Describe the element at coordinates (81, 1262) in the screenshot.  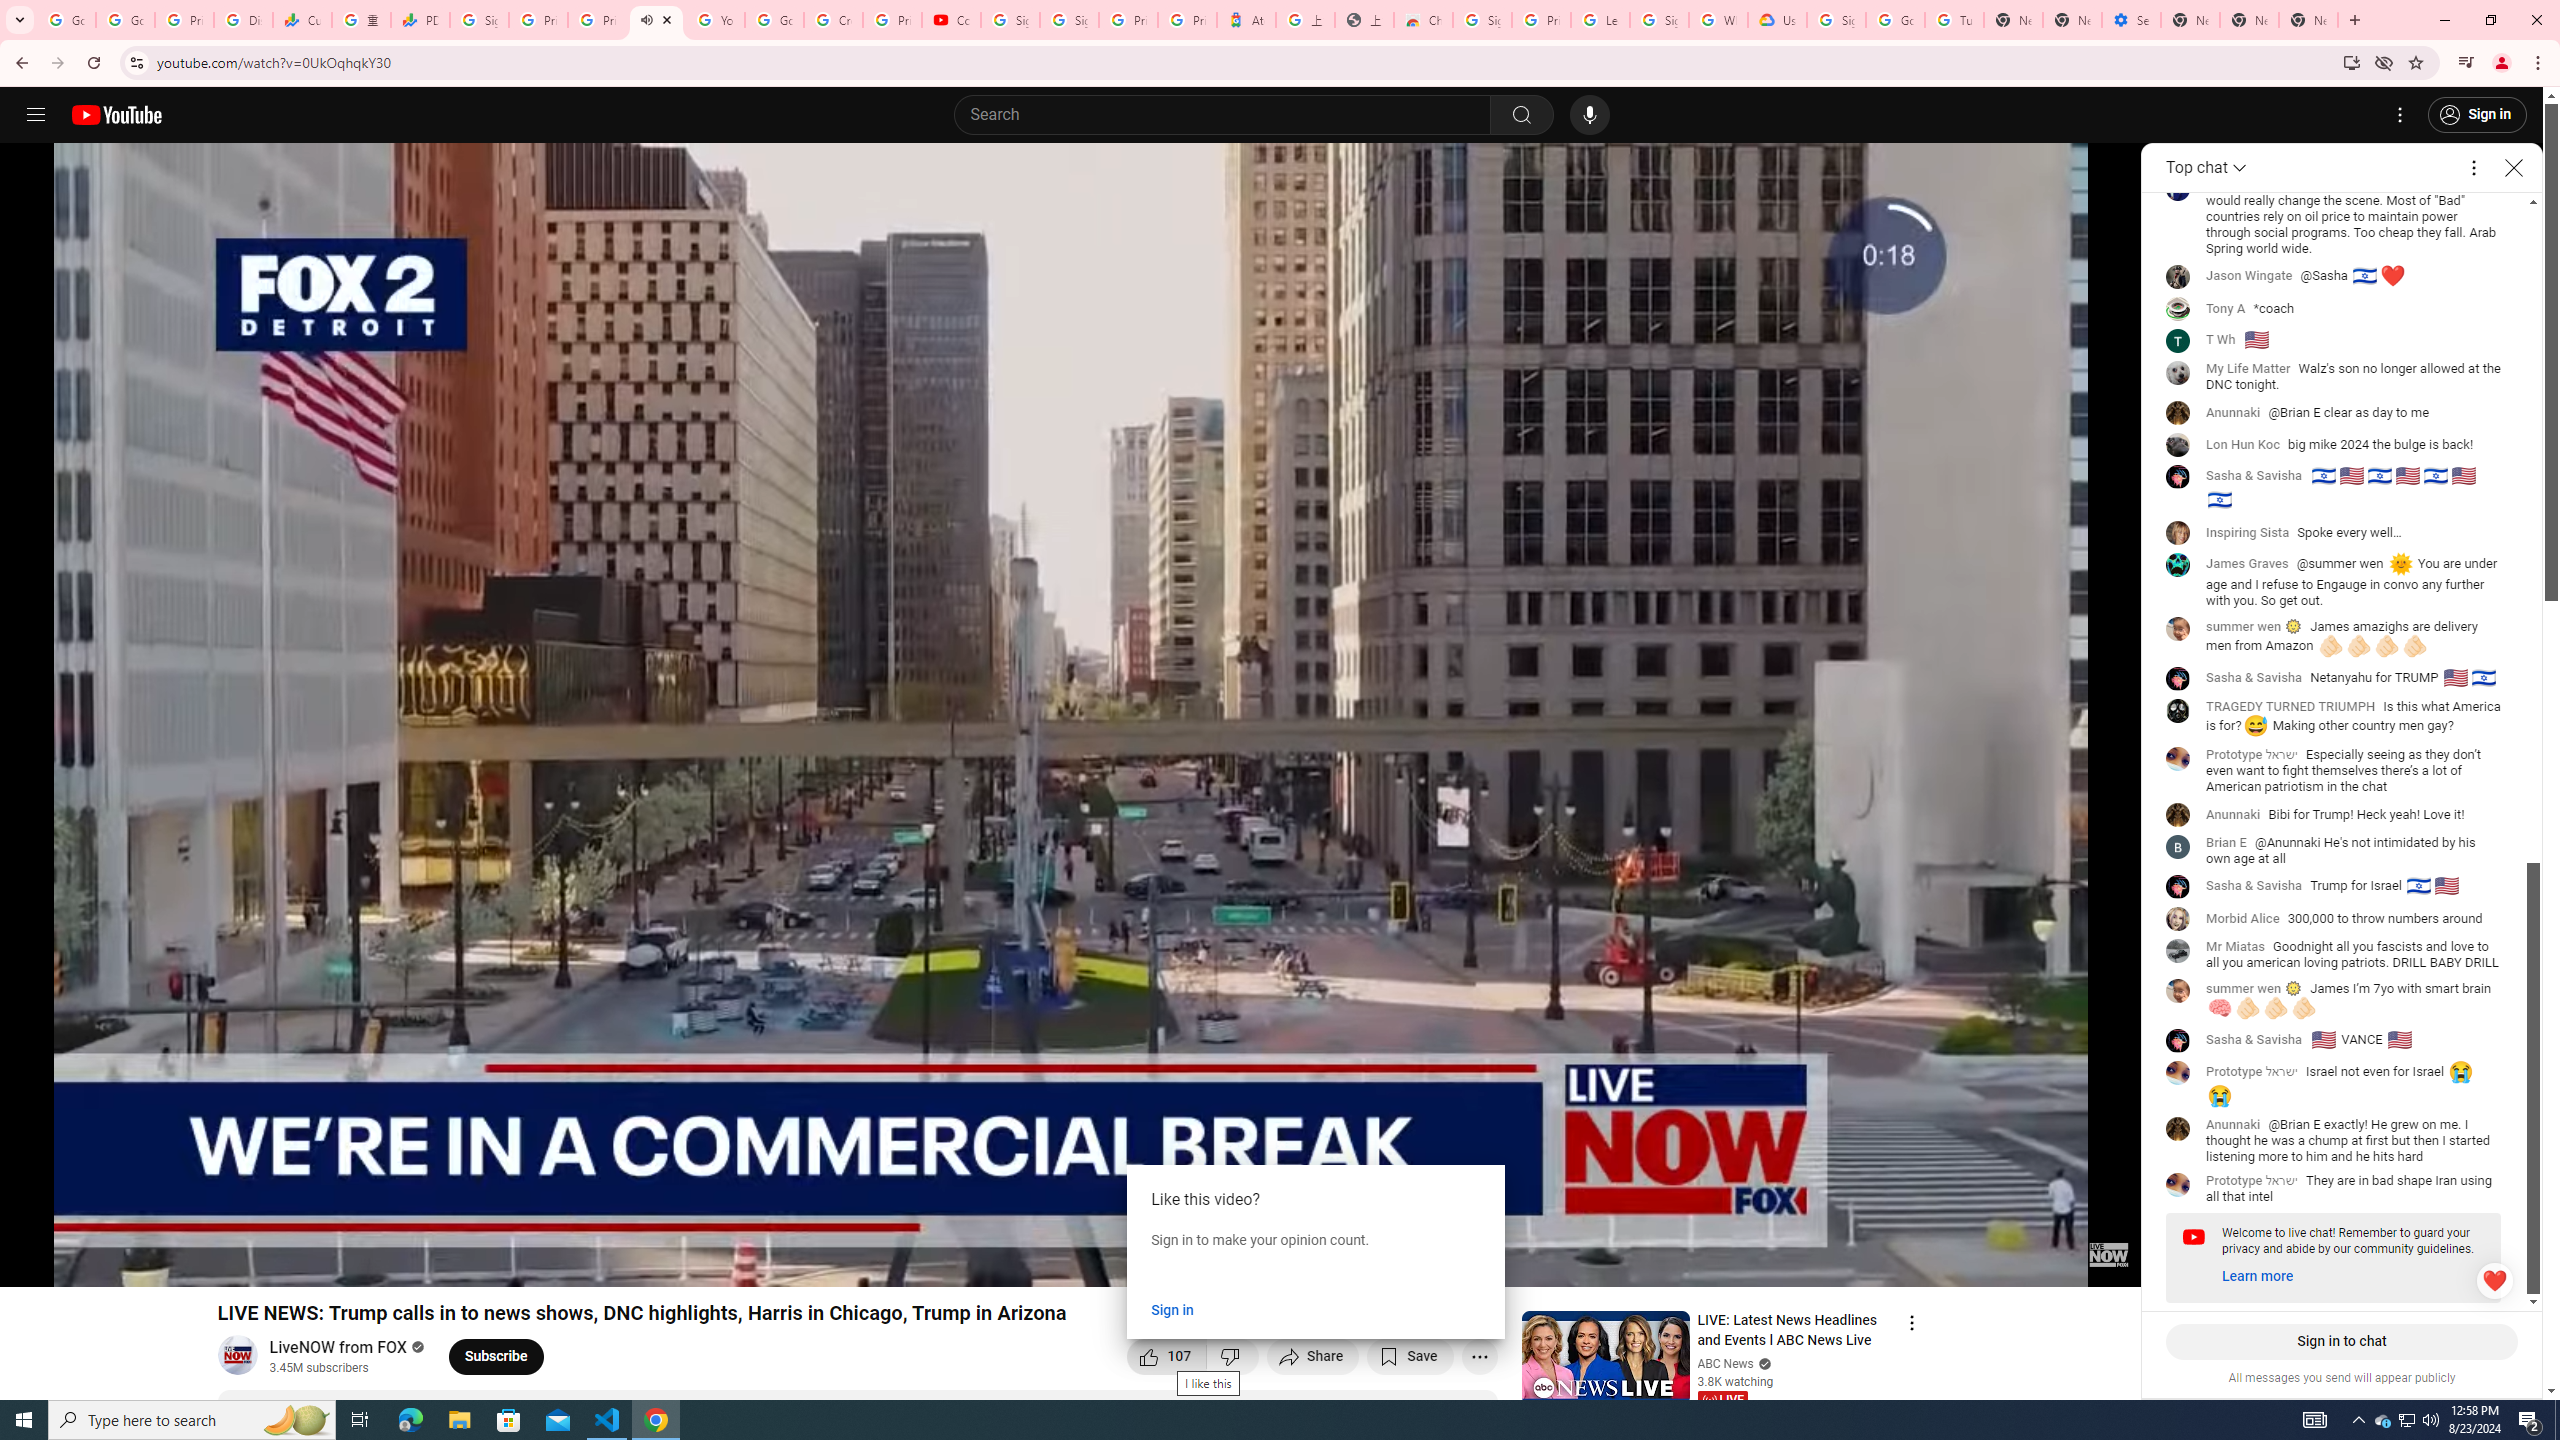
I see `Next (SHIFT+n)` at that location.